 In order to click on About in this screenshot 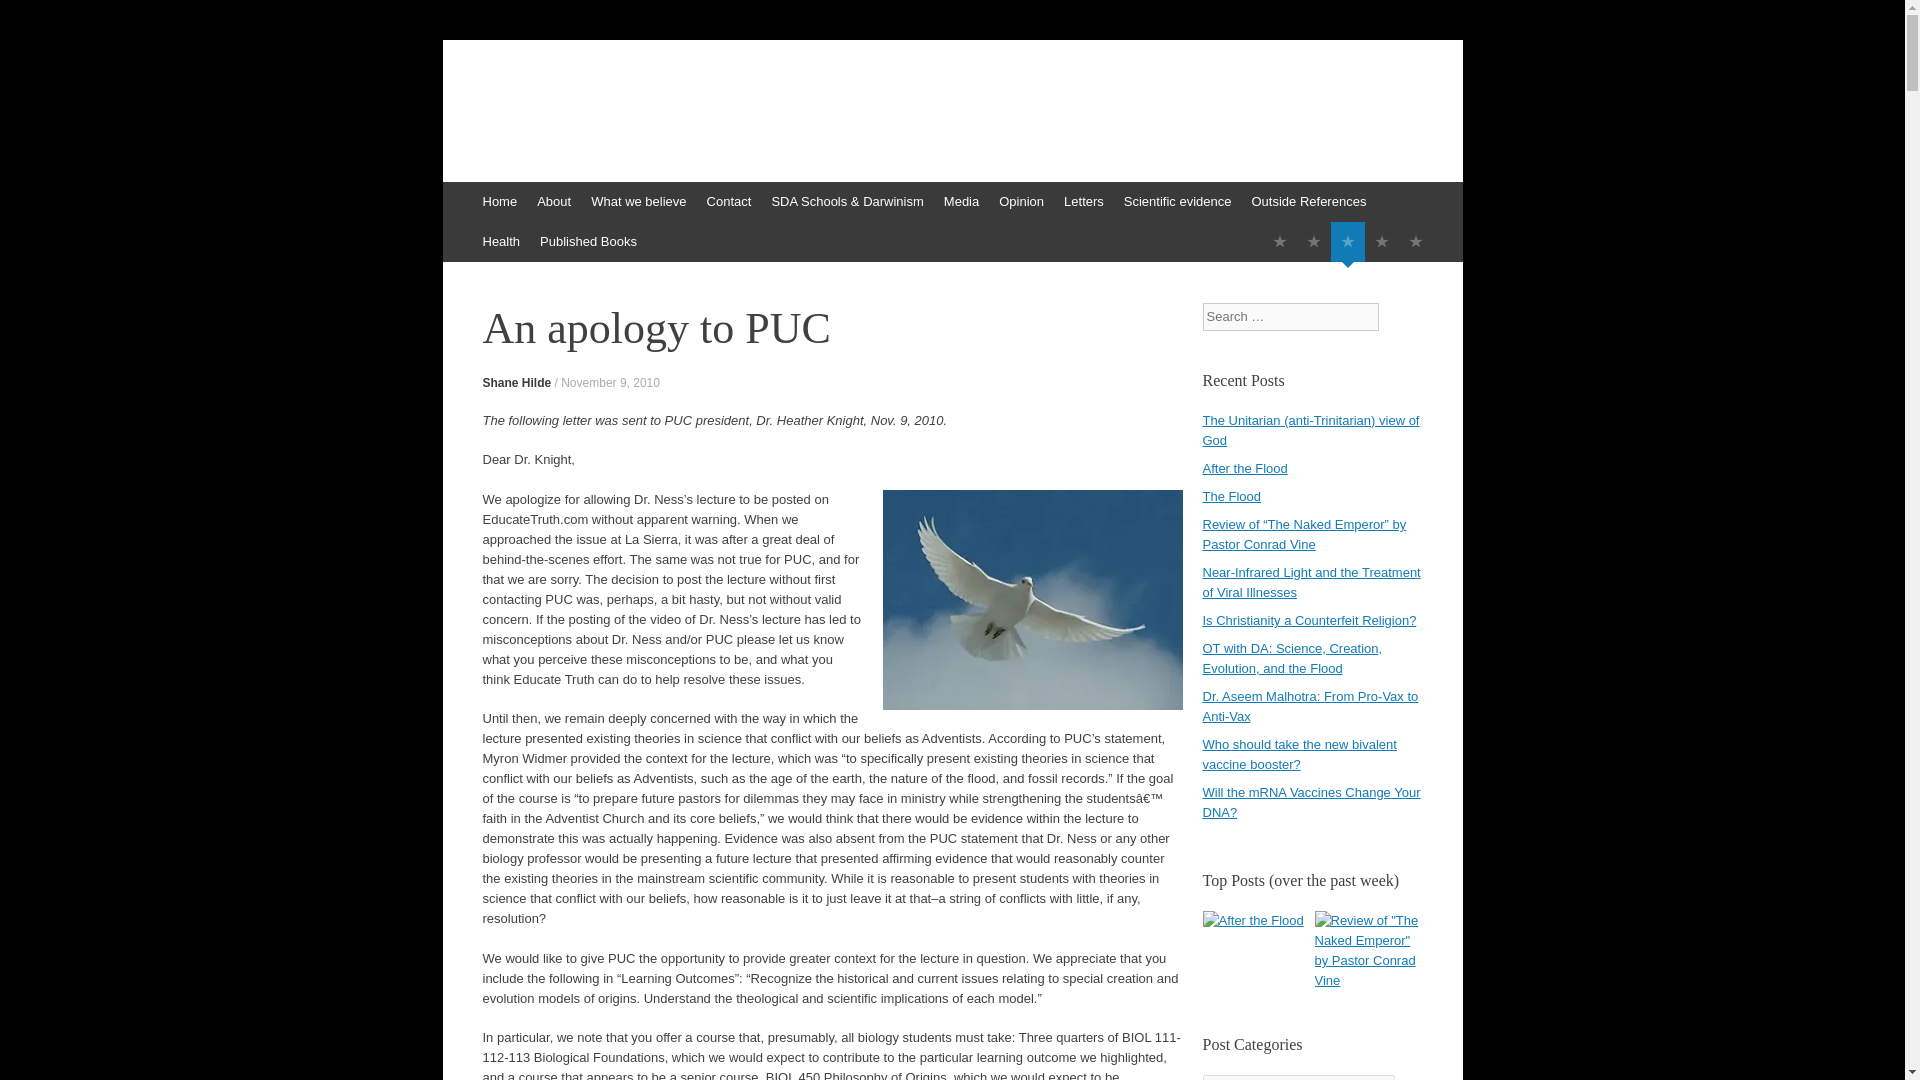, I will do `click(554, 202)`.